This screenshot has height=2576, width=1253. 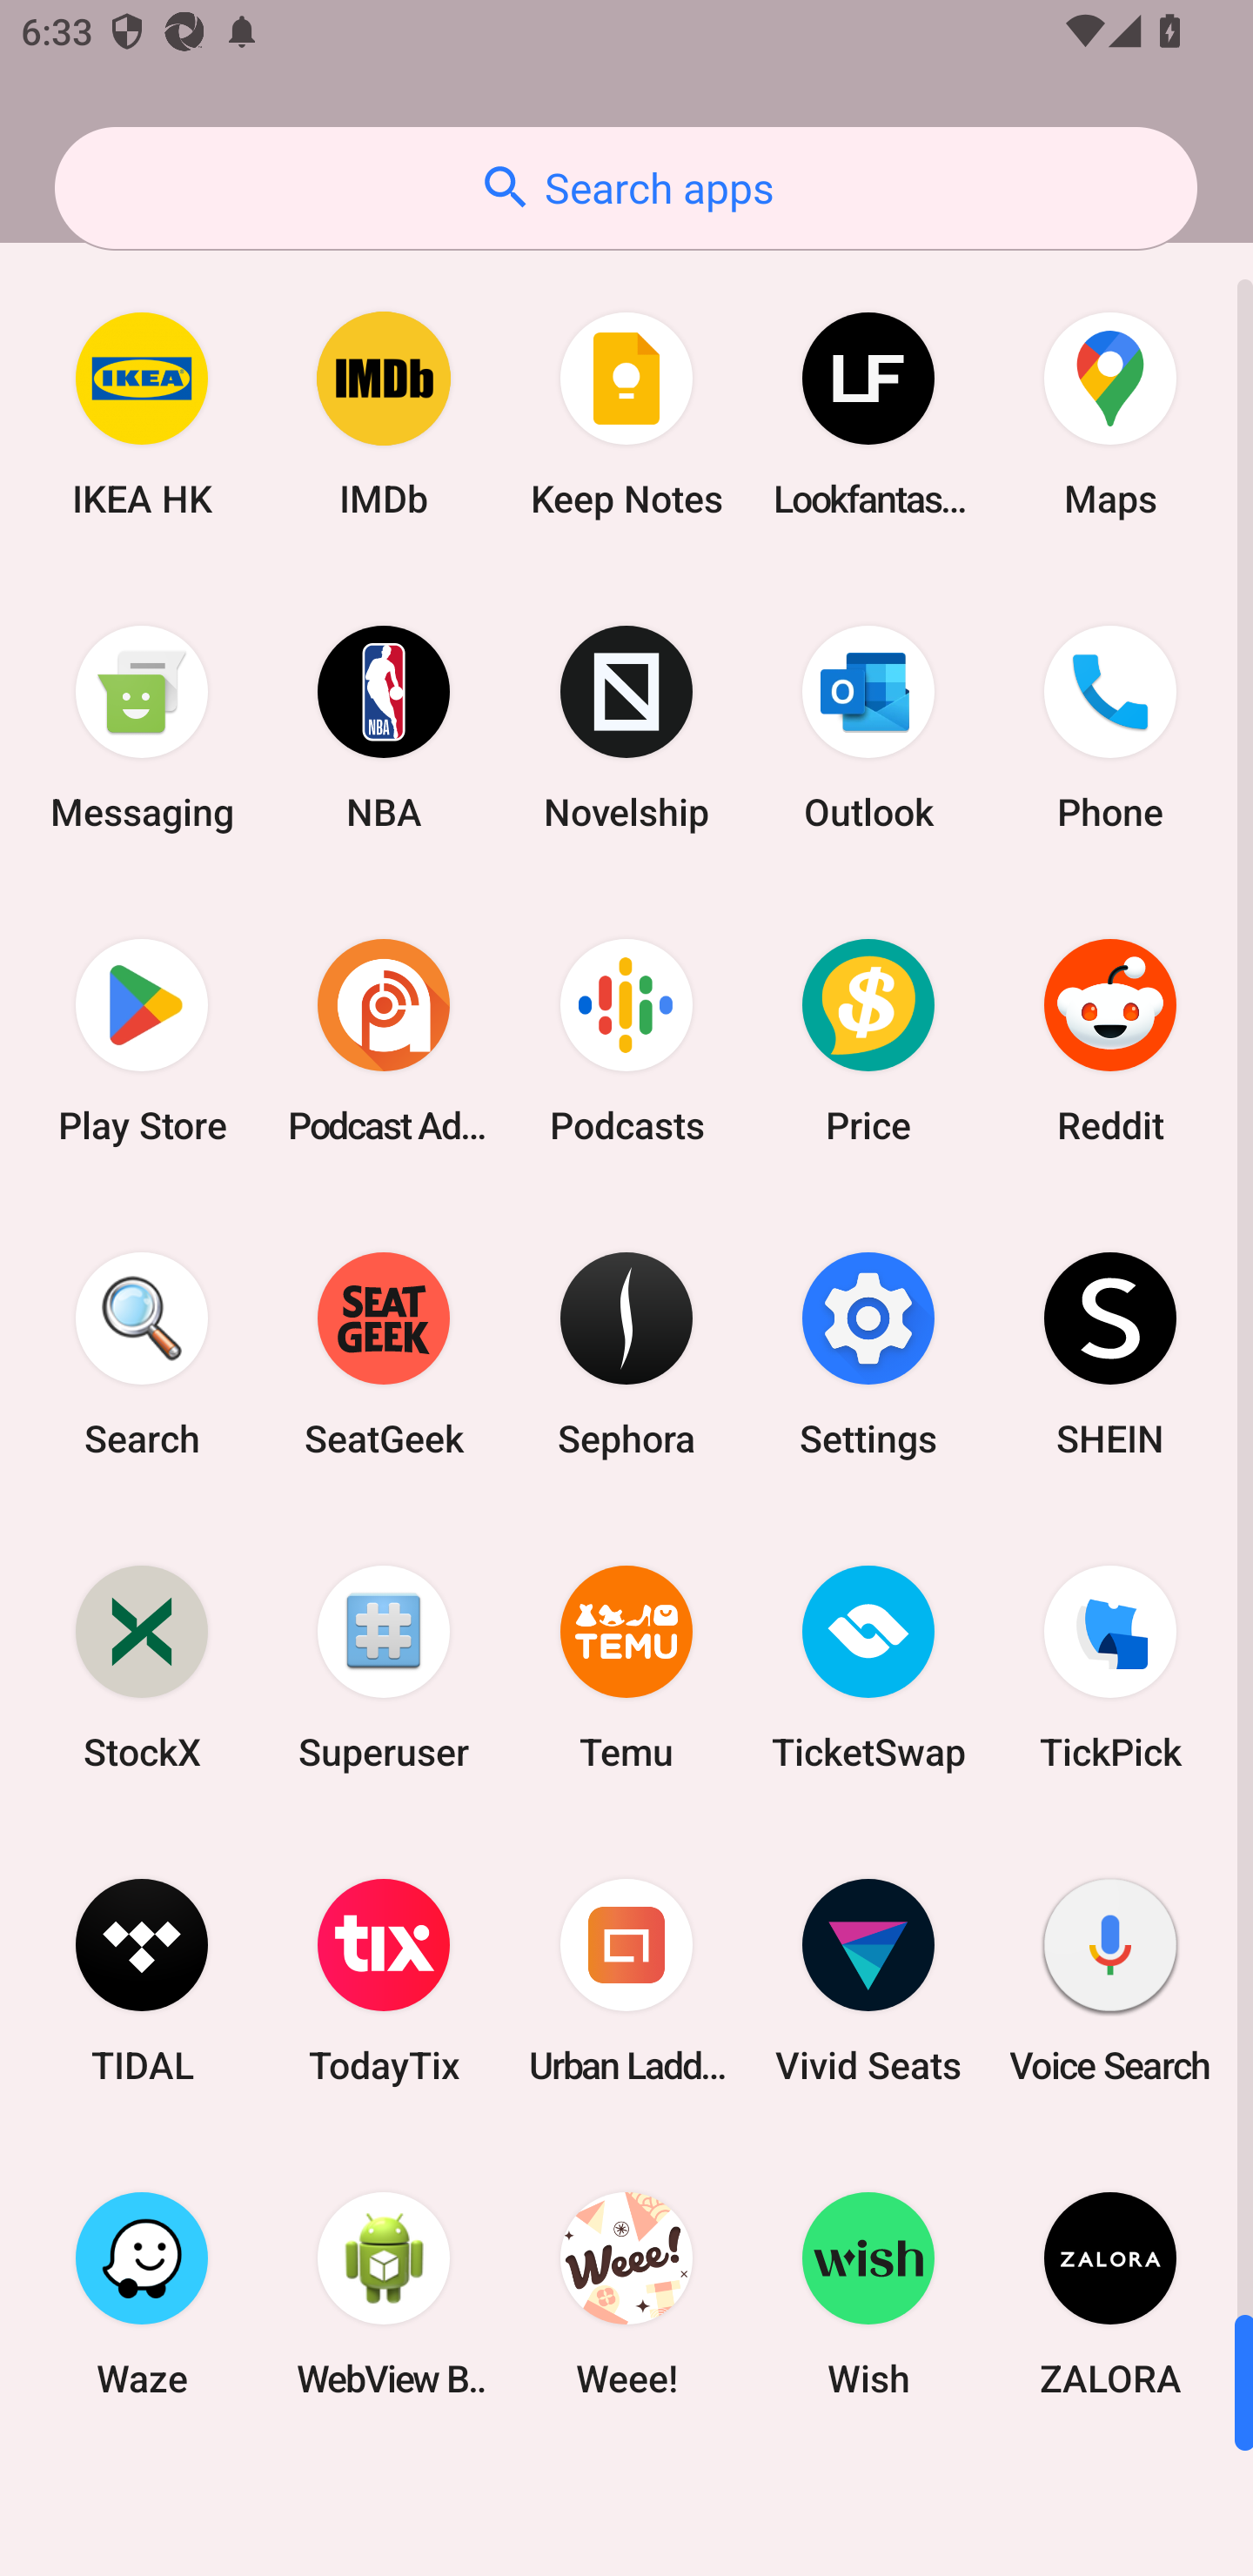 I want to click on Temu, so click(x=626, y=1666).